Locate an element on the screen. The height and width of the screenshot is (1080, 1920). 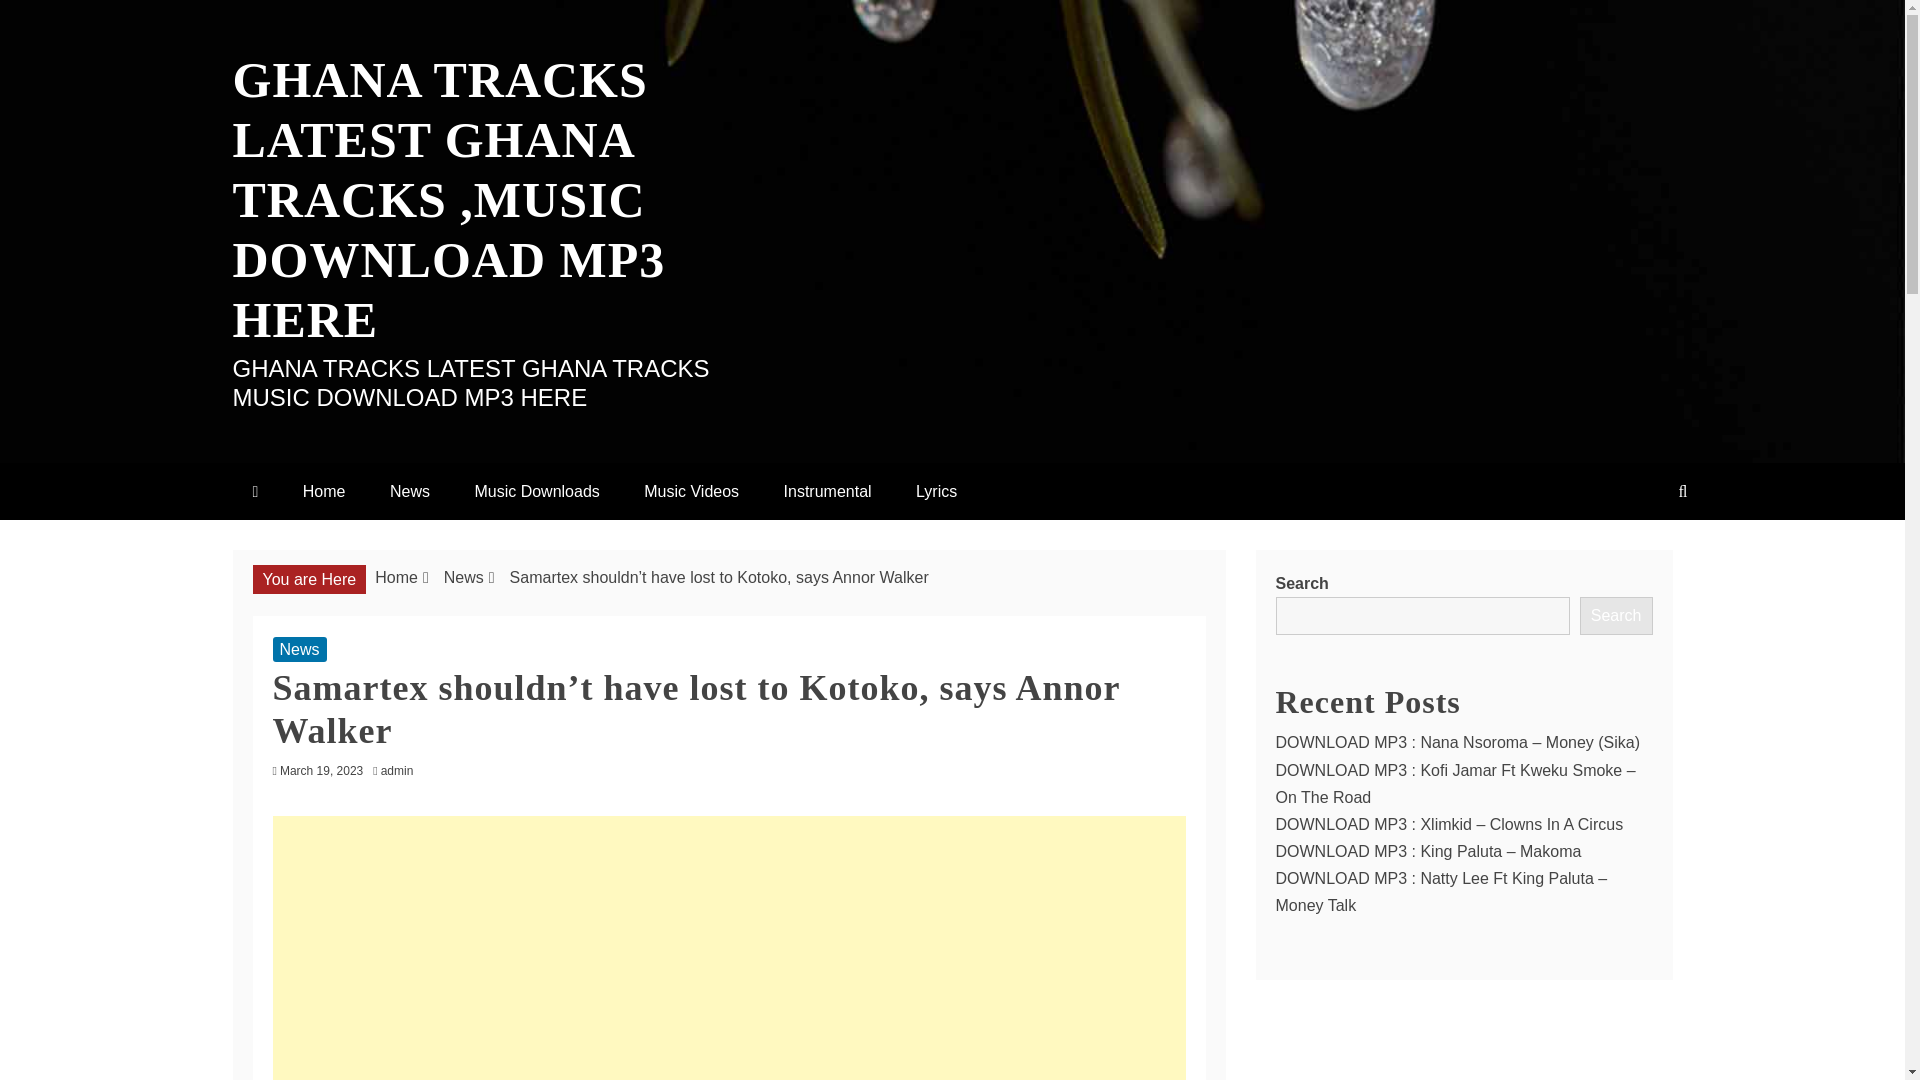
News is located at coordinates (410, 491).